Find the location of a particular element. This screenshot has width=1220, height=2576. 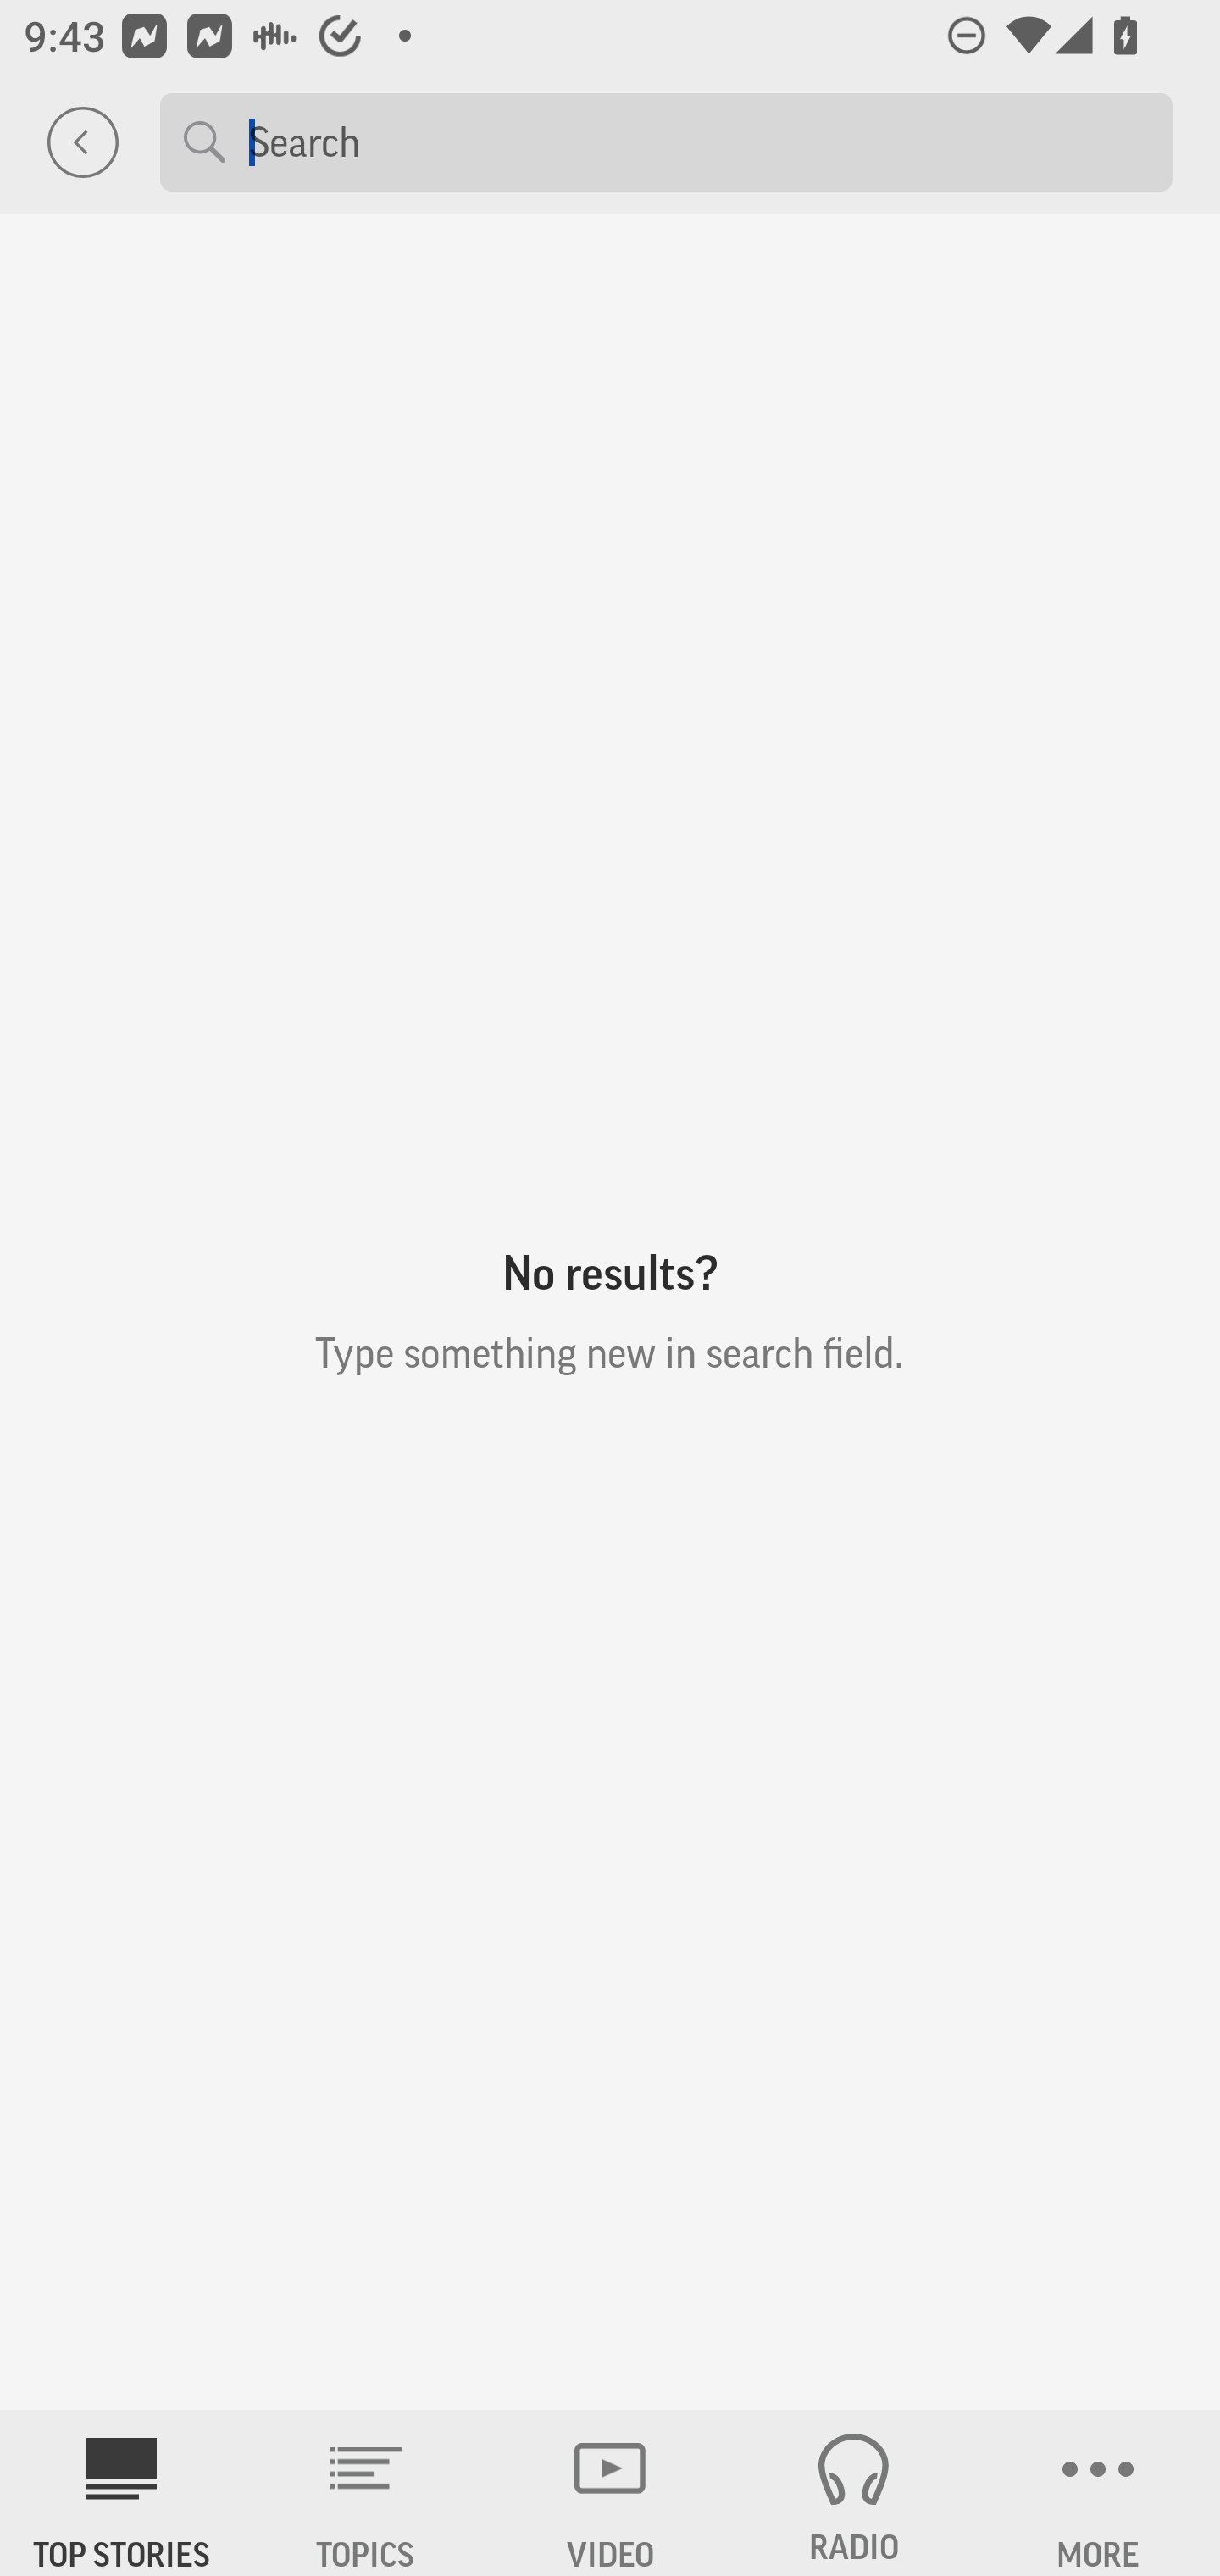

TOPICS is located at coordinates (366, 2493).